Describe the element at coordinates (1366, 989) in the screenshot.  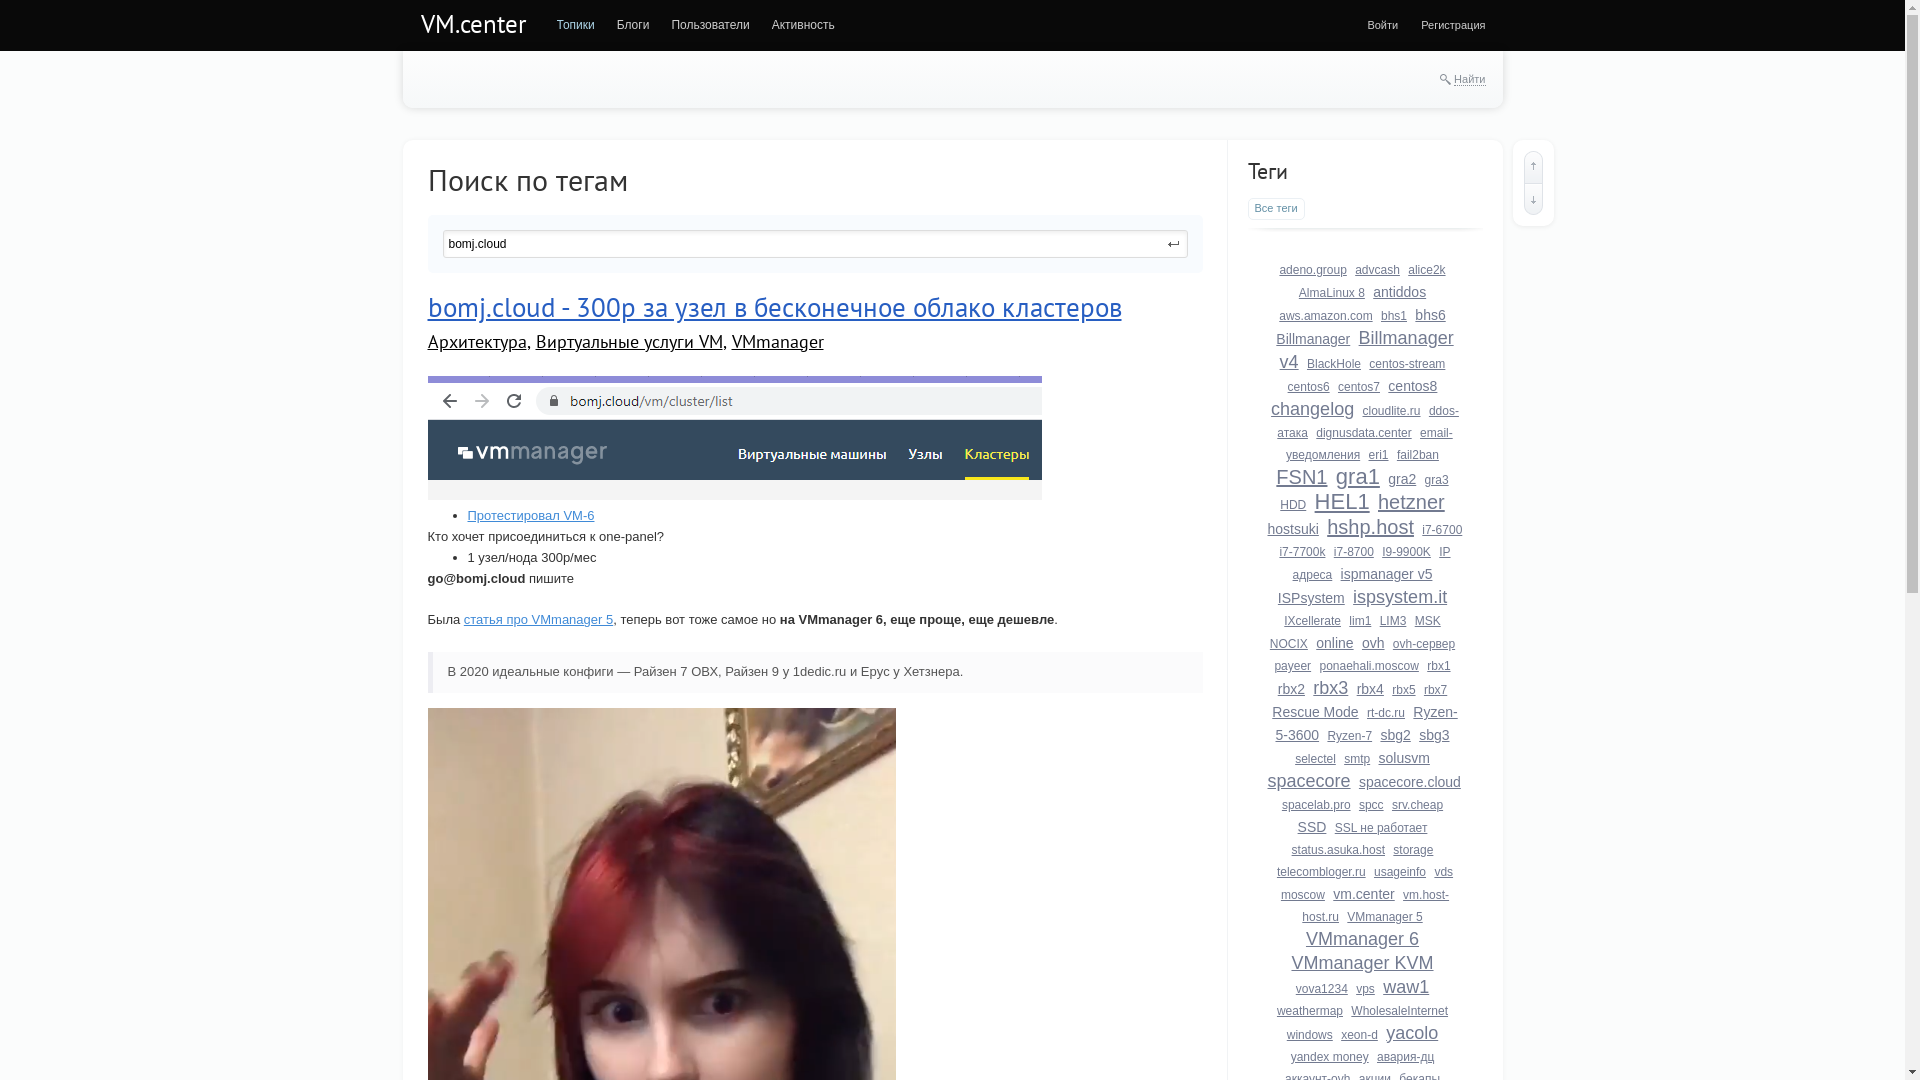
I see `vps` at that location.